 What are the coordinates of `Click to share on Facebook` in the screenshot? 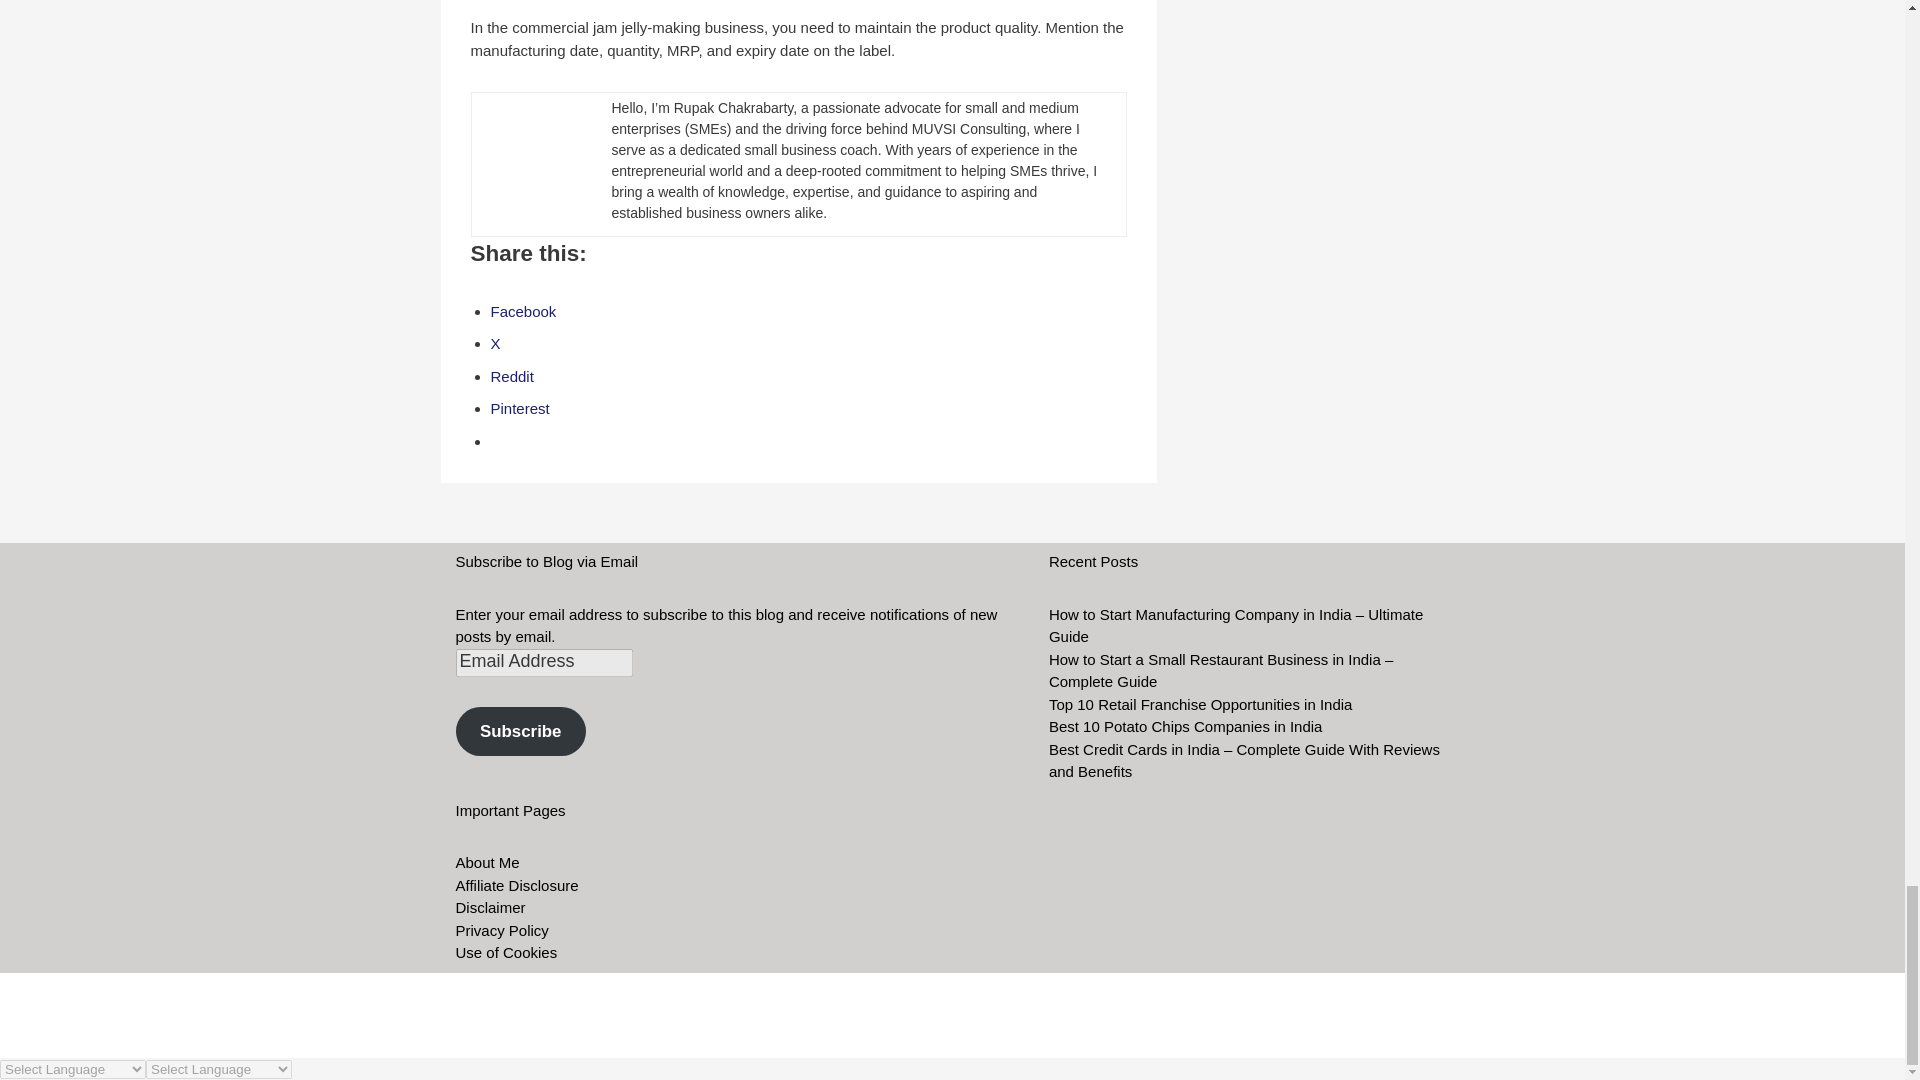 It's located at (522, 311).